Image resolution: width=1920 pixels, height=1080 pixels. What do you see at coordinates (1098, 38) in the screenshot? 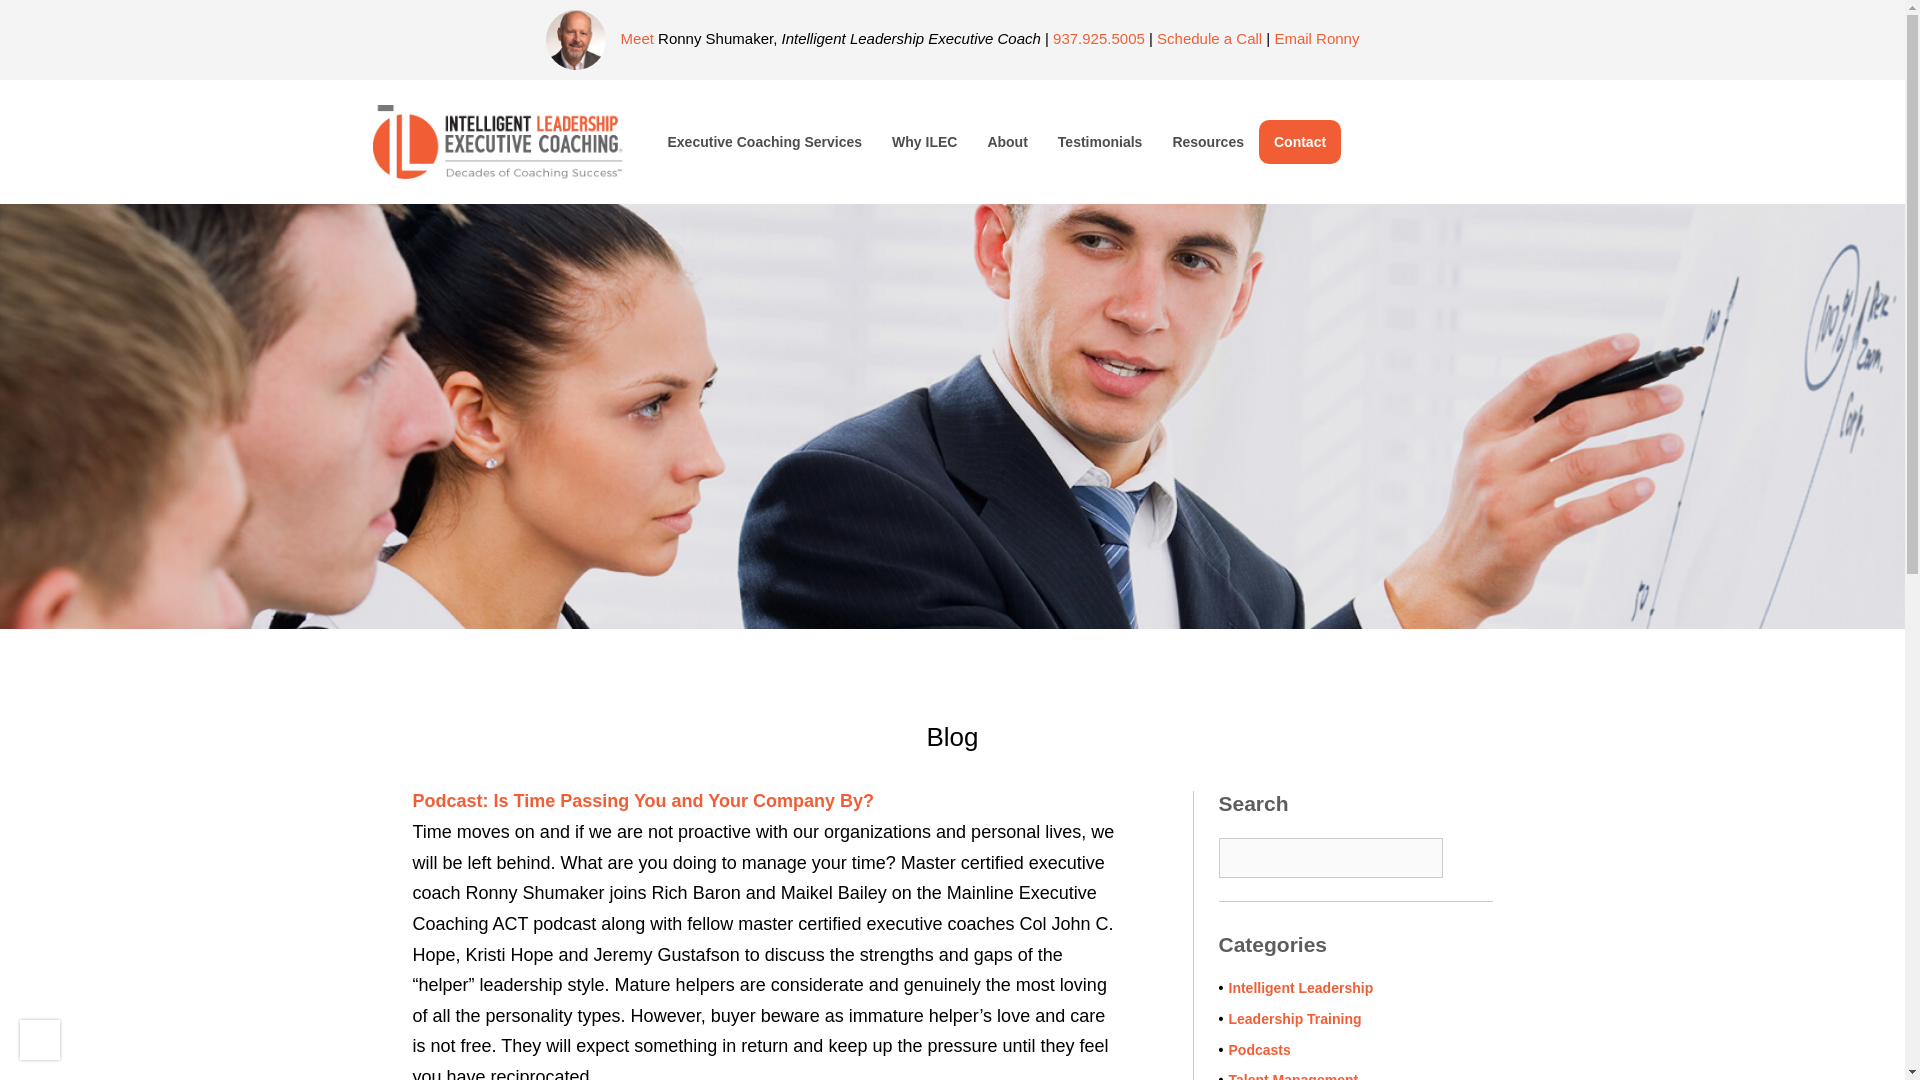
I see `937.925.5005` at bounding box center [1098, 38].